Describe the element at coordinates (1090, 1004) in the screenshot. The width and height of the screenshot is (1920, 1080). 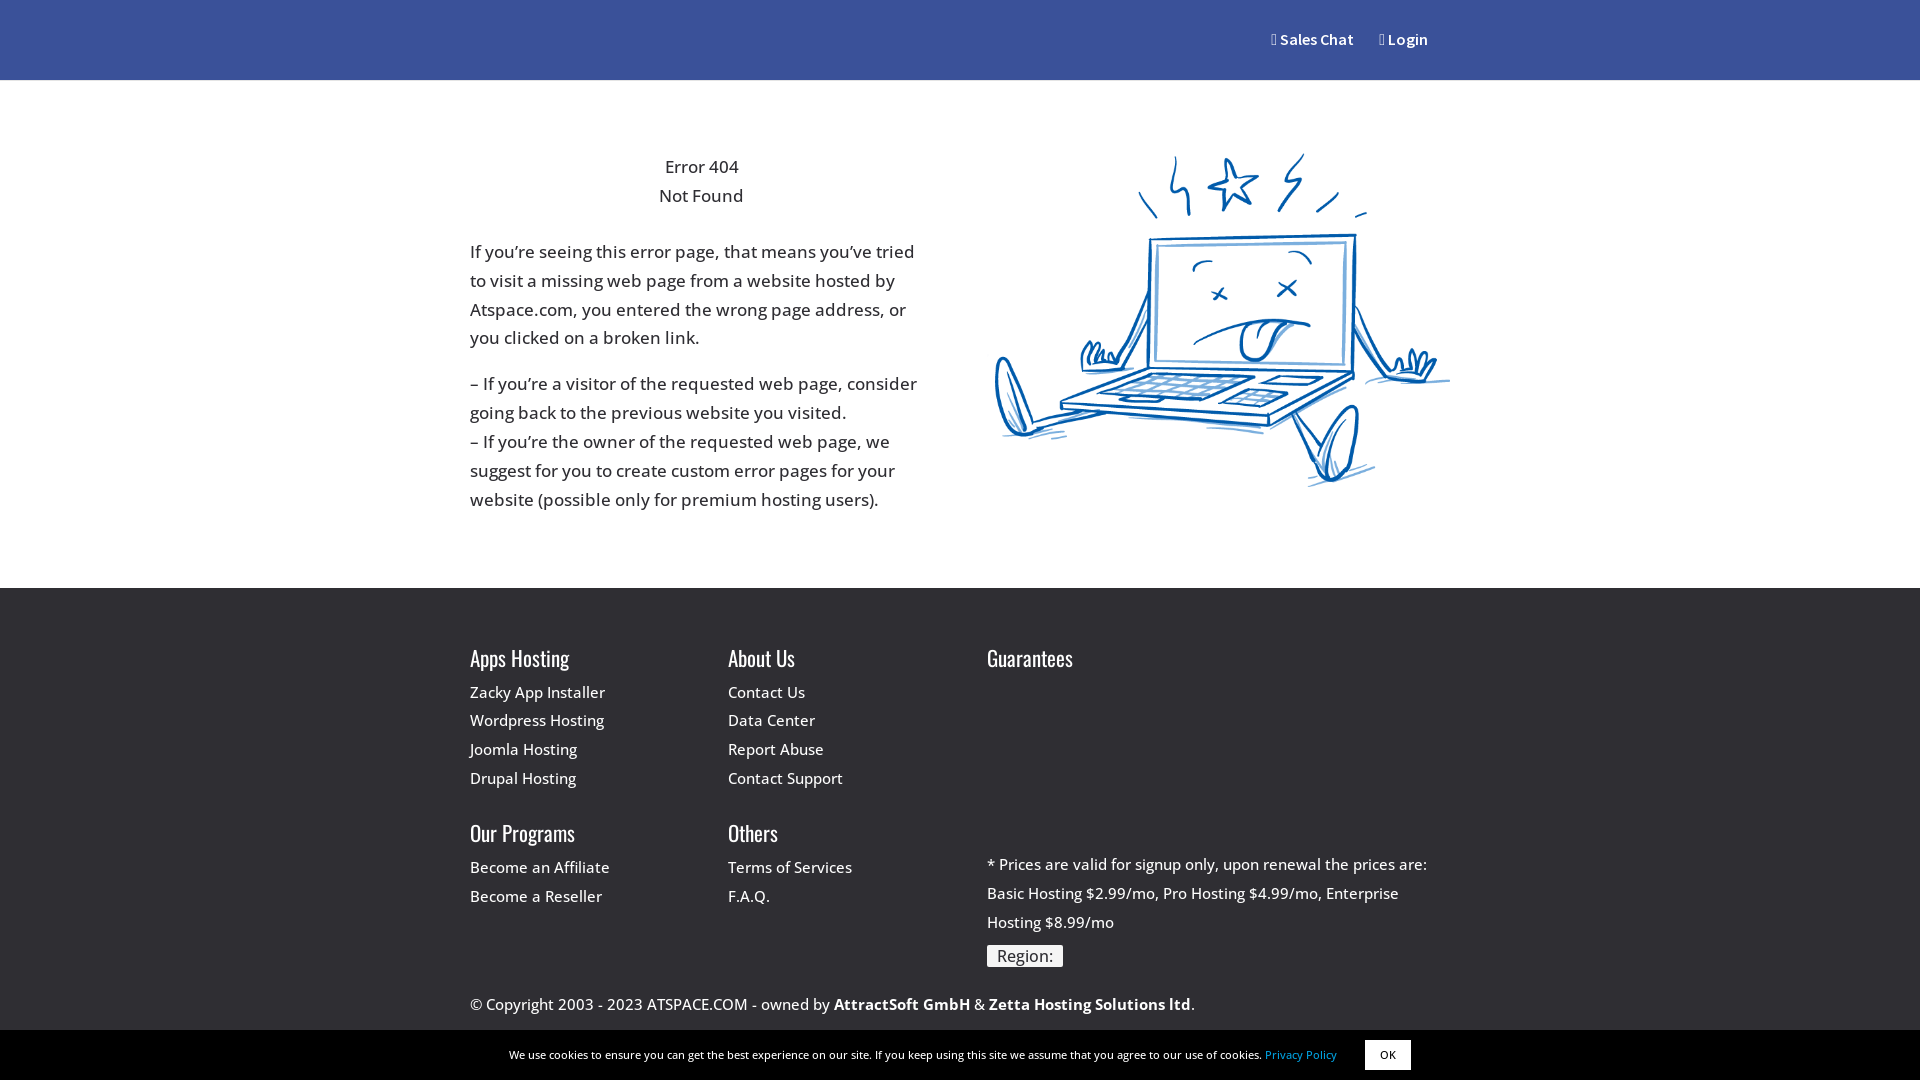
I see `Zetta Hosting Solutions ltd` at that location.